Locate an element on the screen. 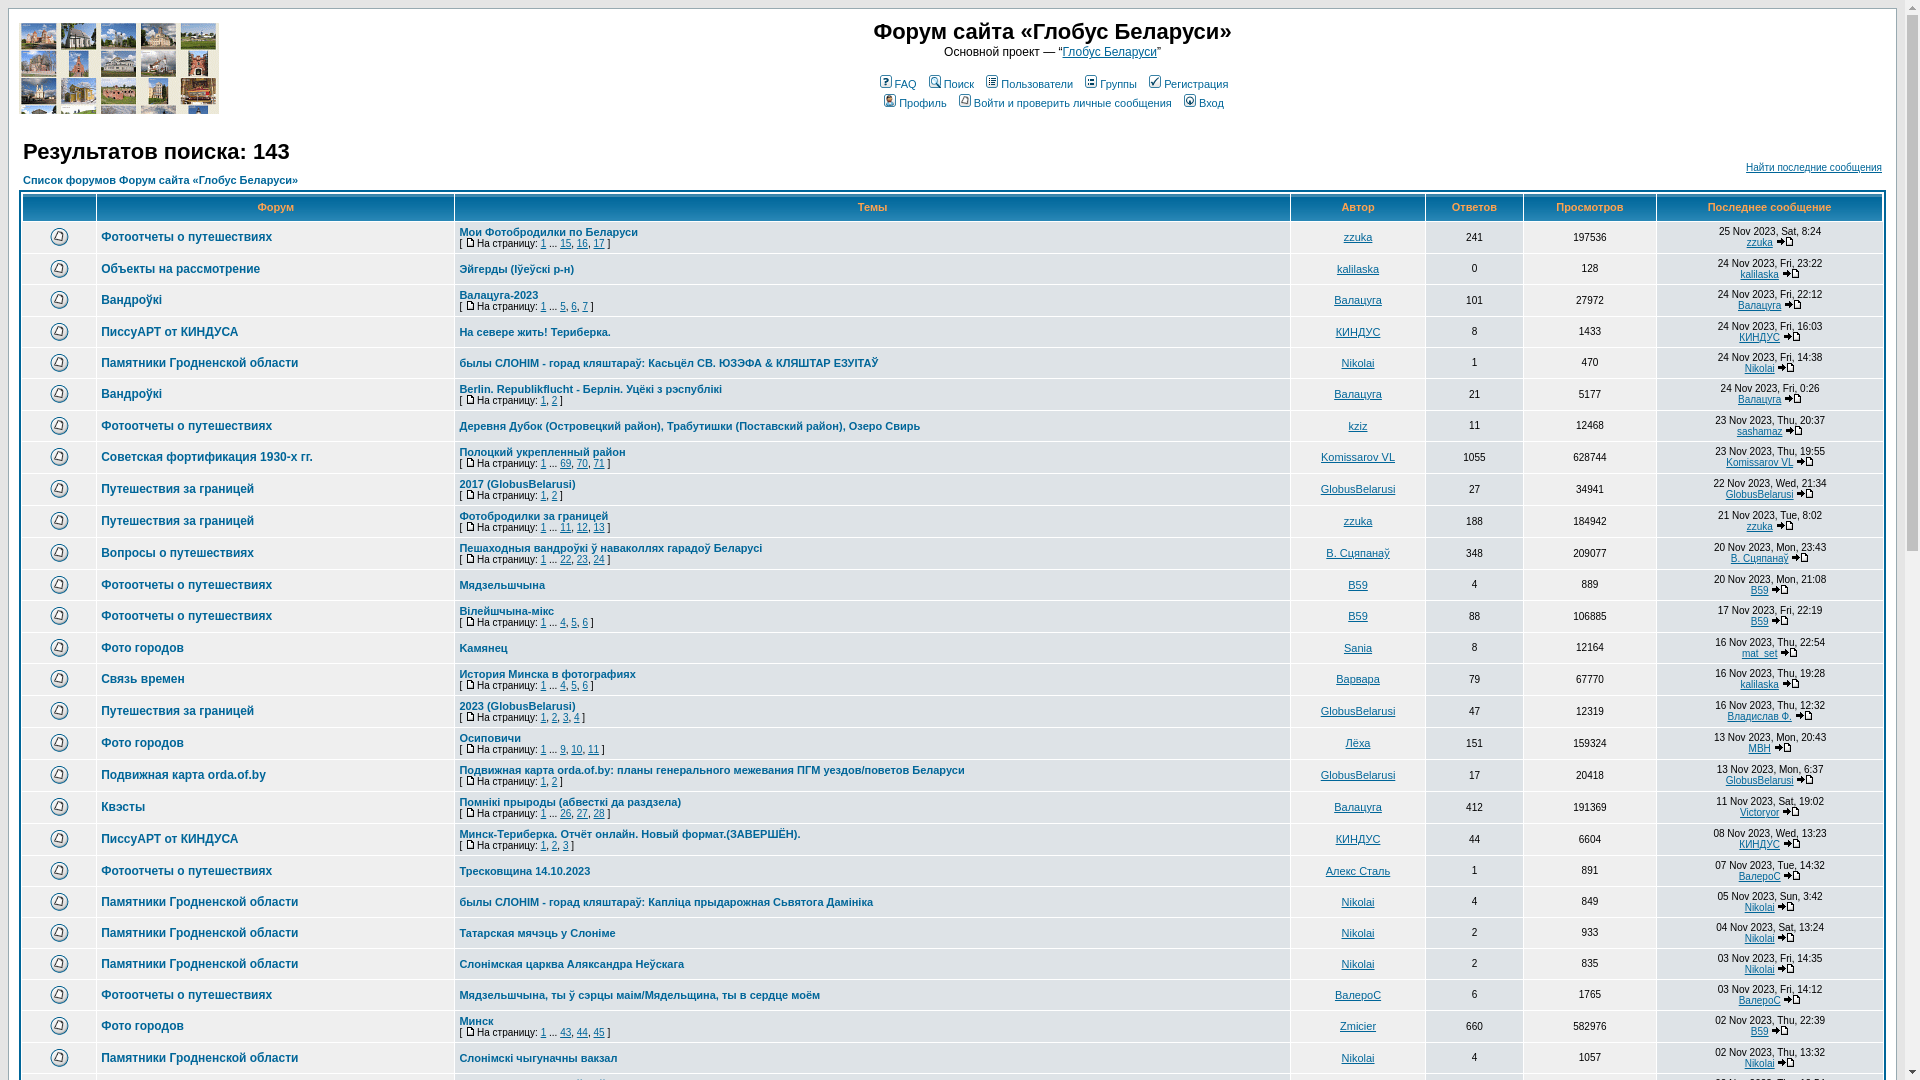 This screenshot has height=1080, width=1920. 15 is located at coordinates (566, 244).